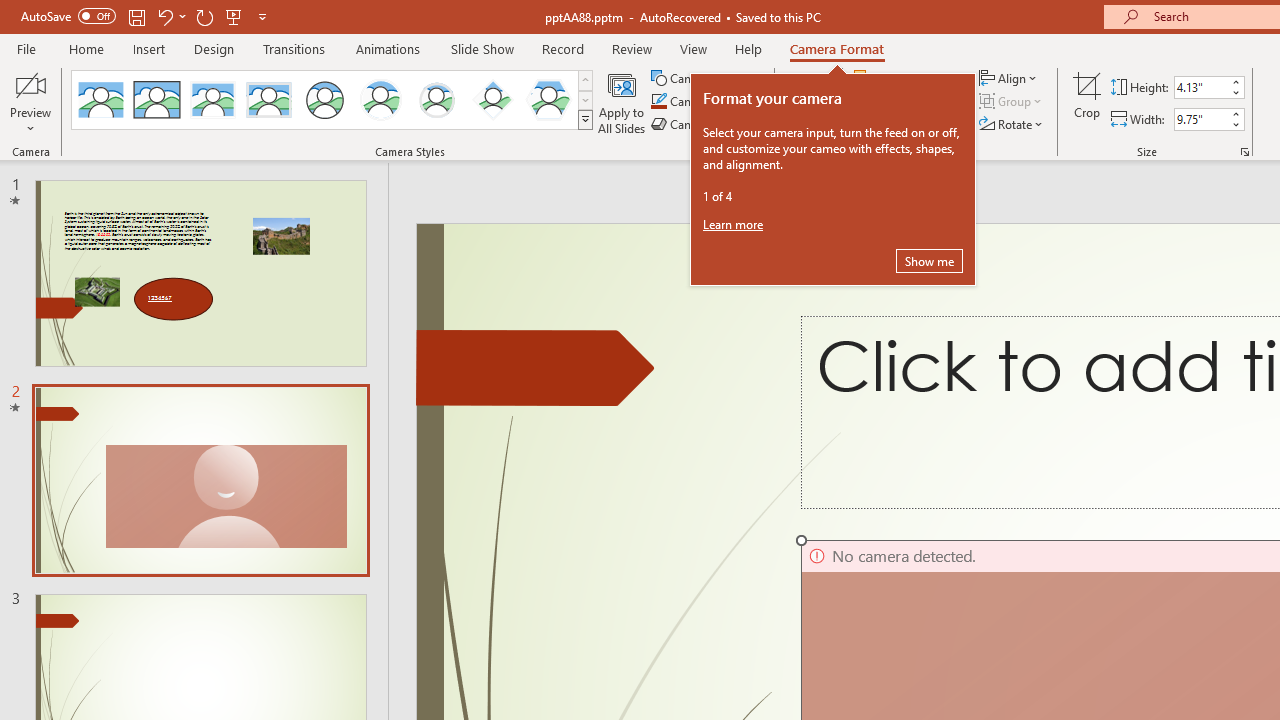 Image resolution: width=1280 pixels, height=720 pixels. Describe the element at coordinates (904, 124) in the screenshot. I see `Selection Pane...` at that location.